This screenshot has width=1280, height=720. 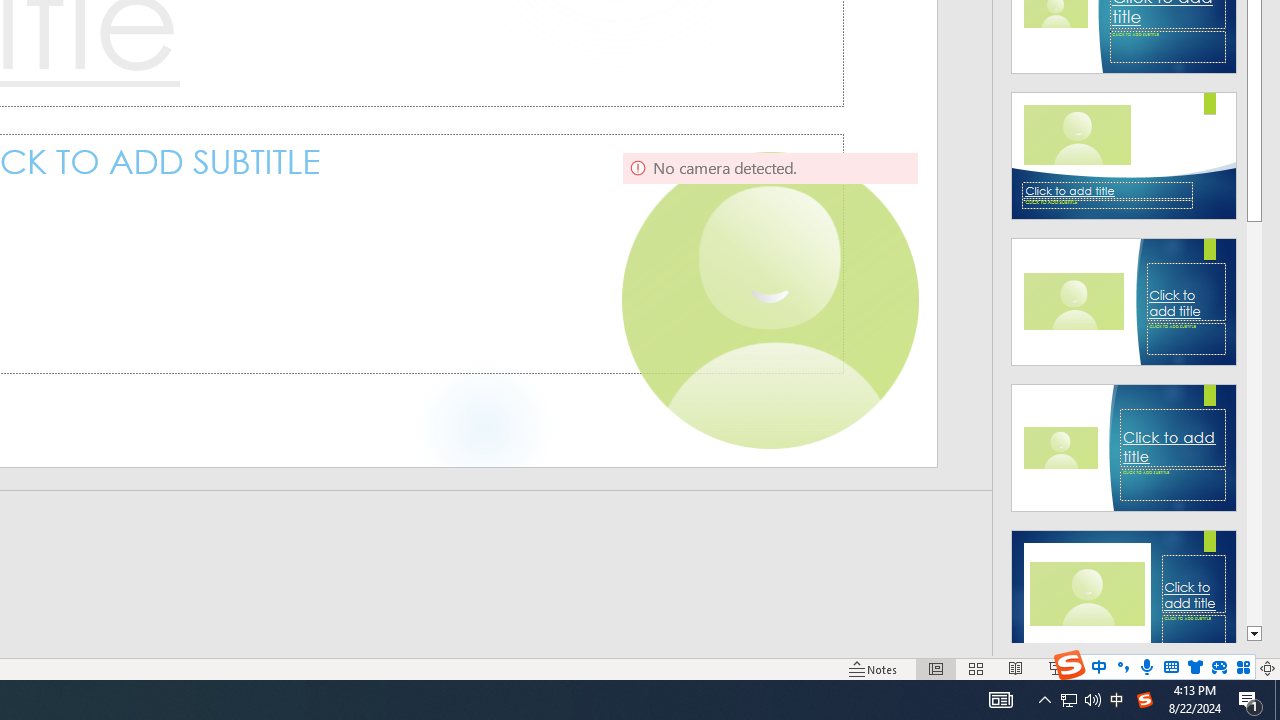 I want to click on Slide Sorter, so click(x=976, y=668).